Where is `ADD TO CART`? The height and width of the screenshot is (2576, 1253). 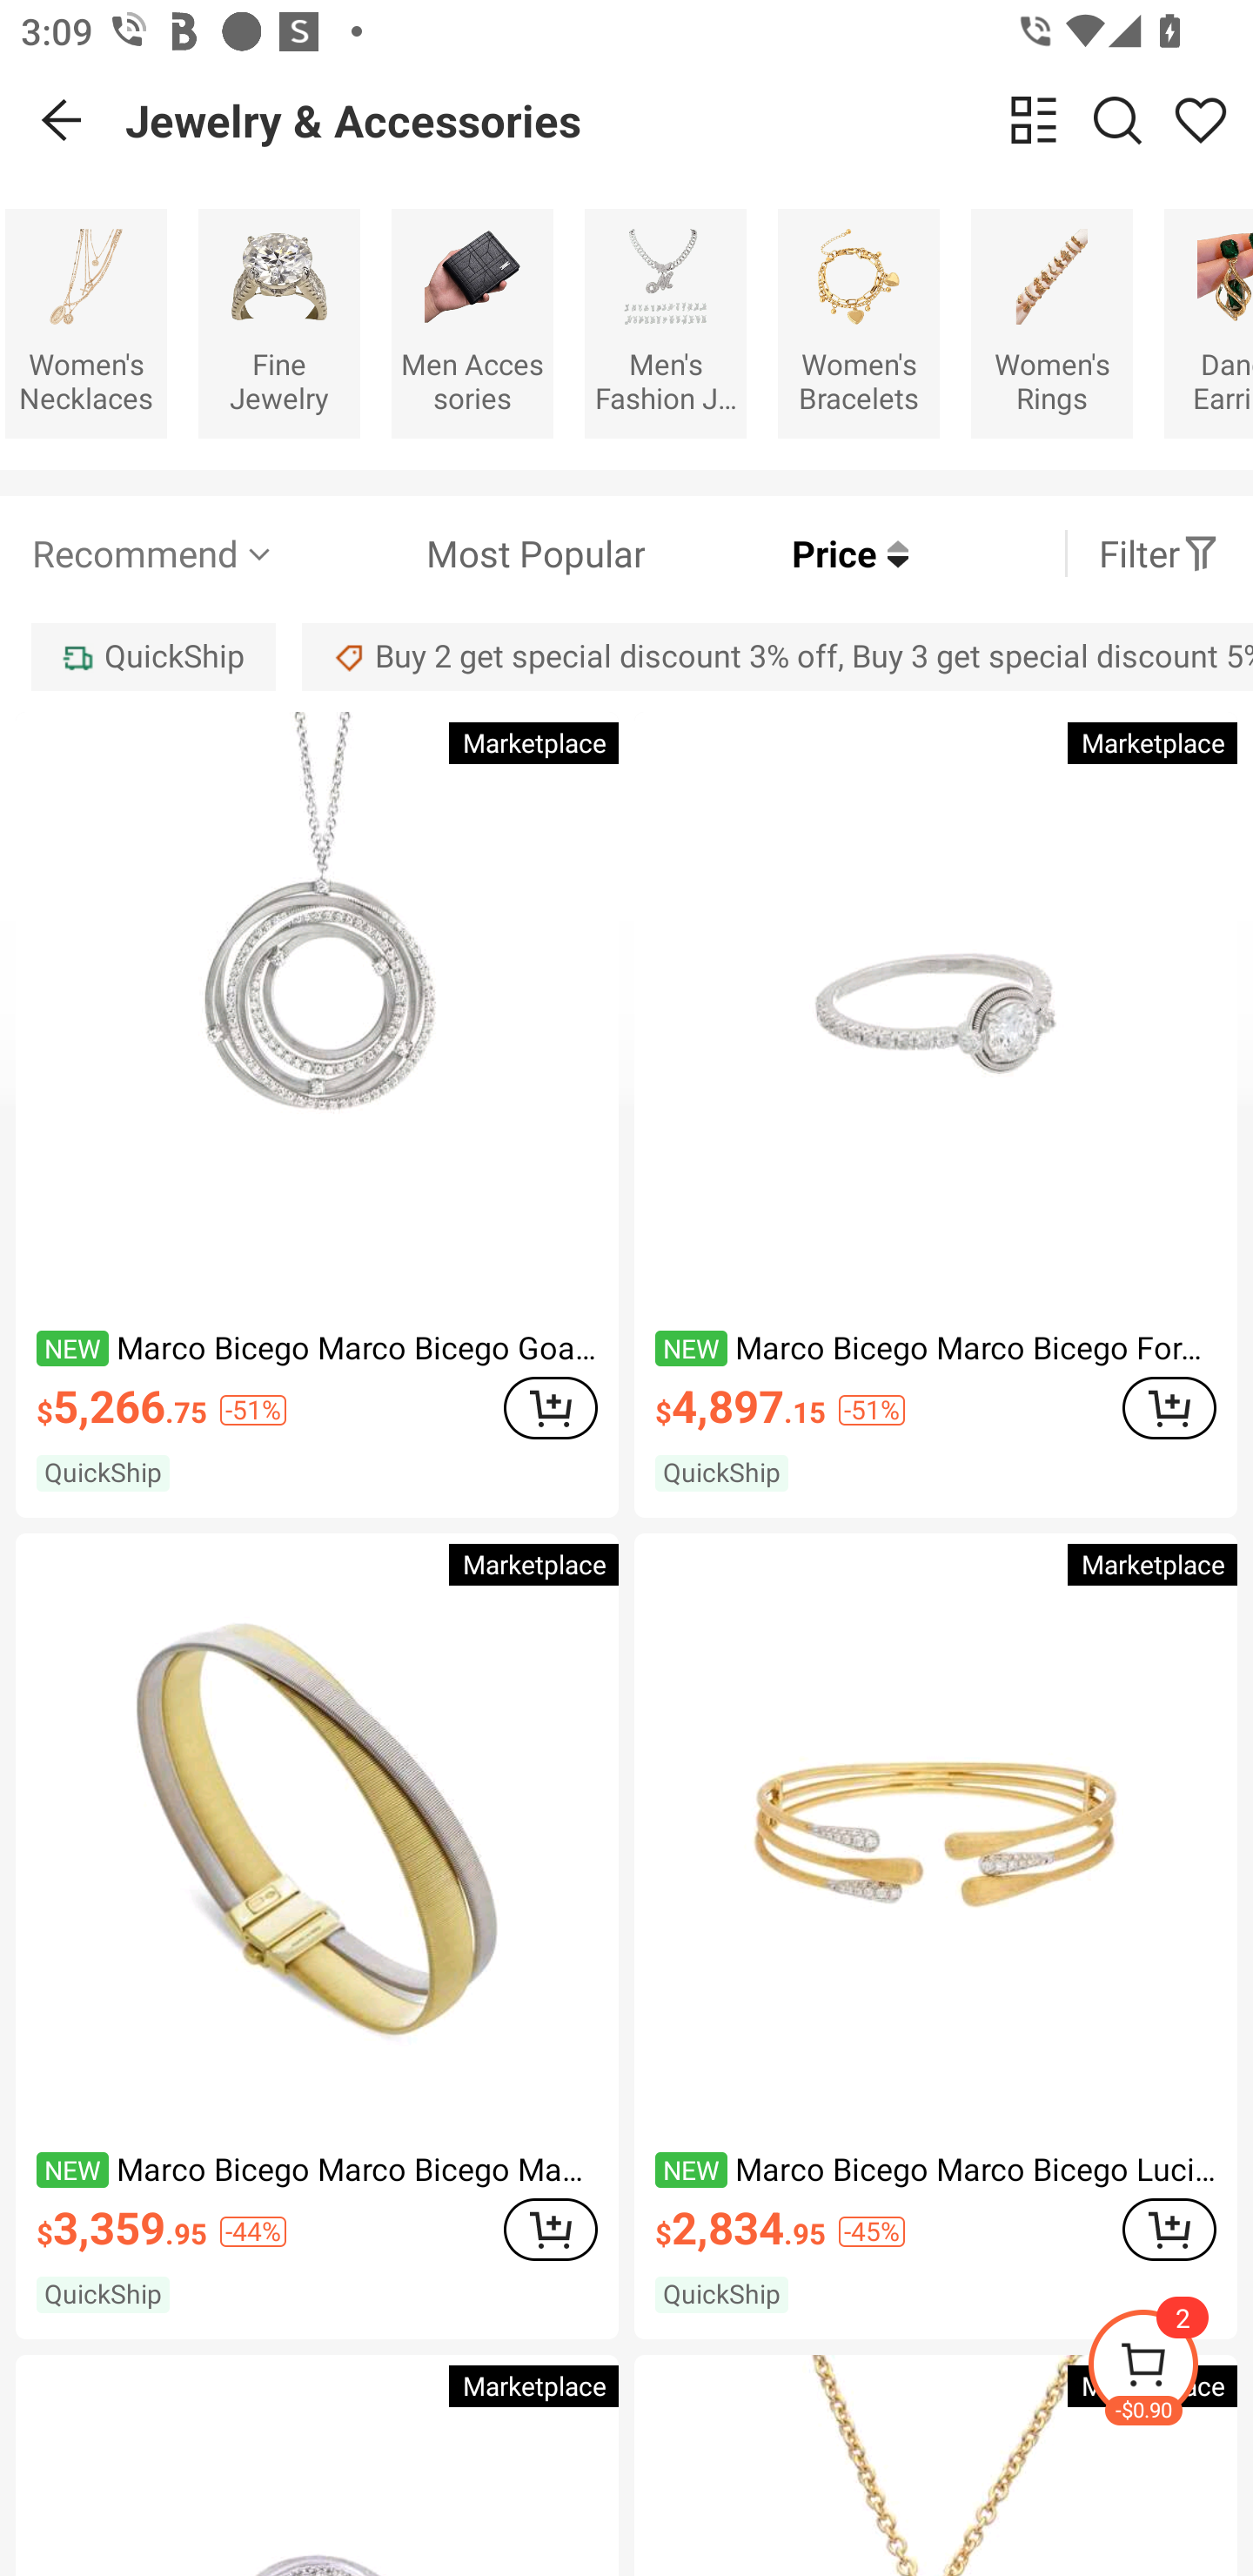
ADD TO CART is located at coordinates (1169, 1407).